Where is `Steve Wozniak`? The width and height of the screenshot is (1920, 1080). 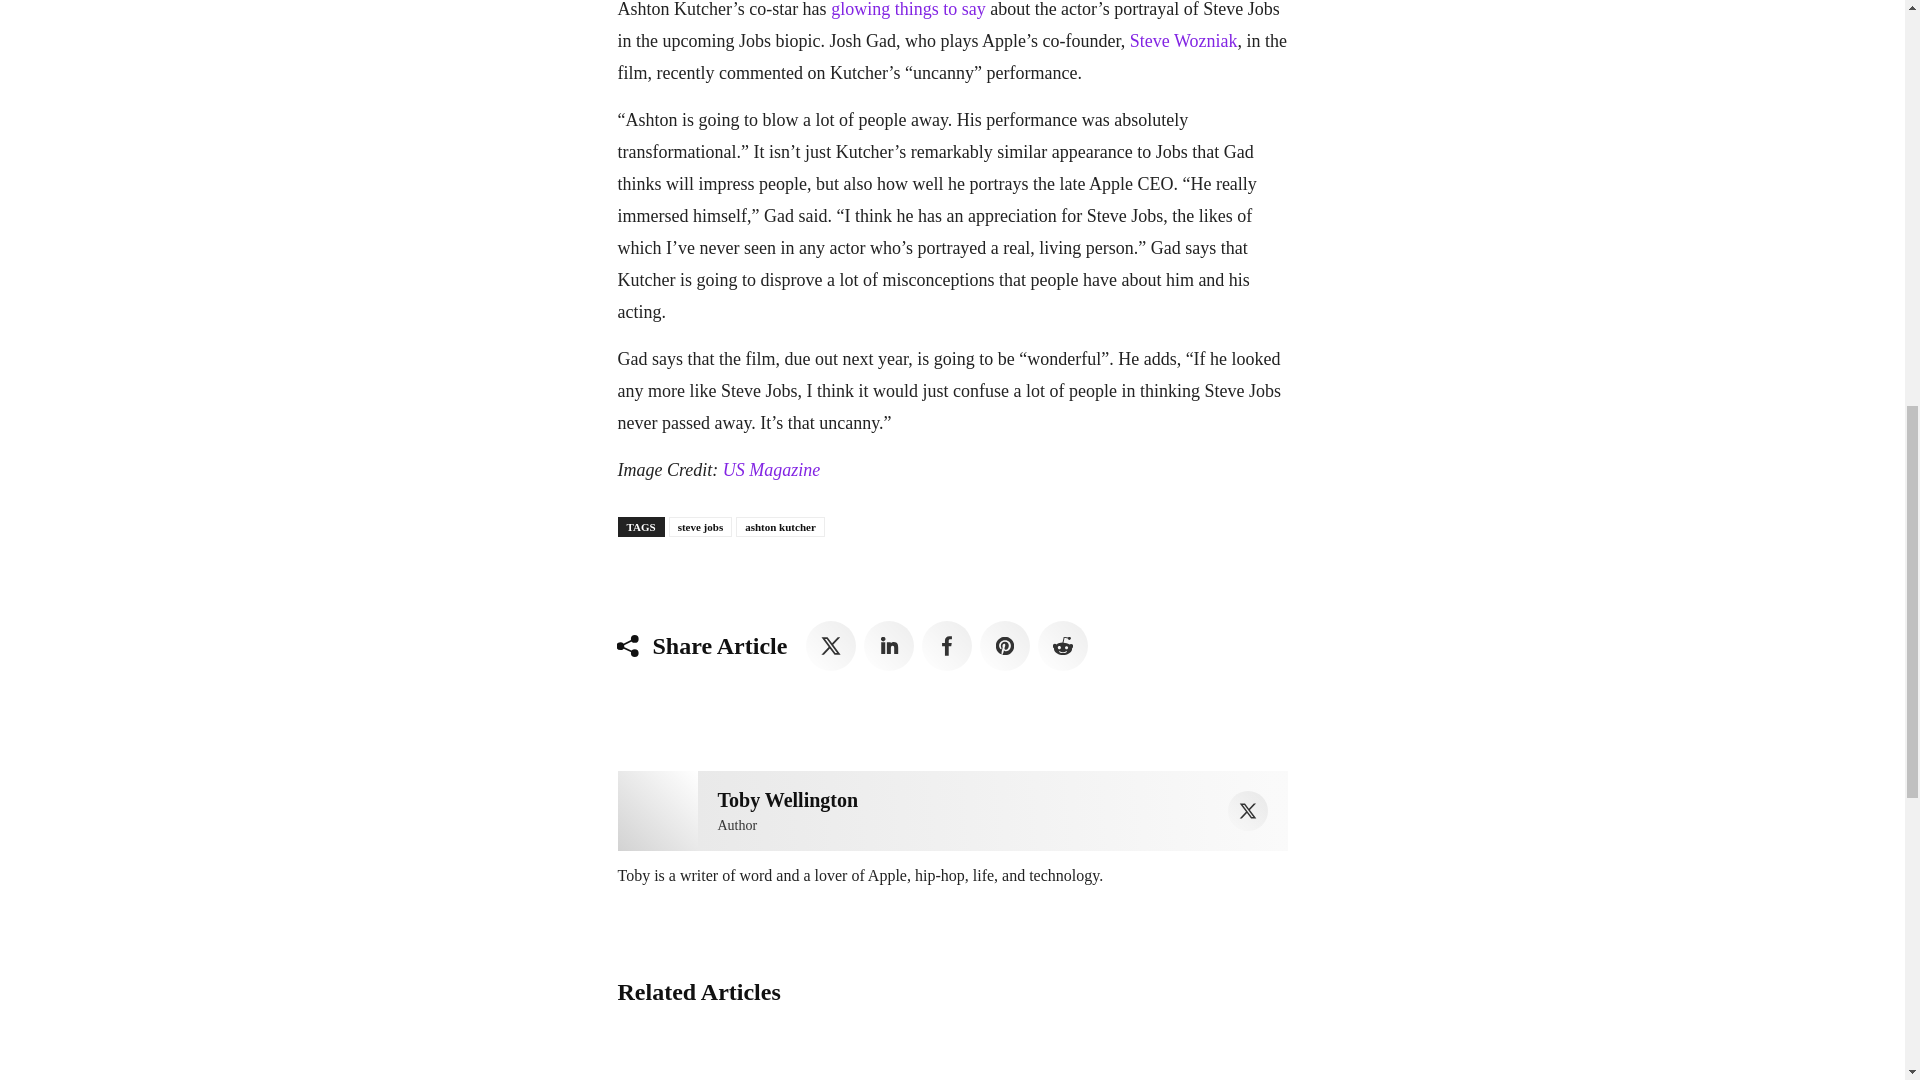 Steve Wozniak is located at coordinates (1184, 40).